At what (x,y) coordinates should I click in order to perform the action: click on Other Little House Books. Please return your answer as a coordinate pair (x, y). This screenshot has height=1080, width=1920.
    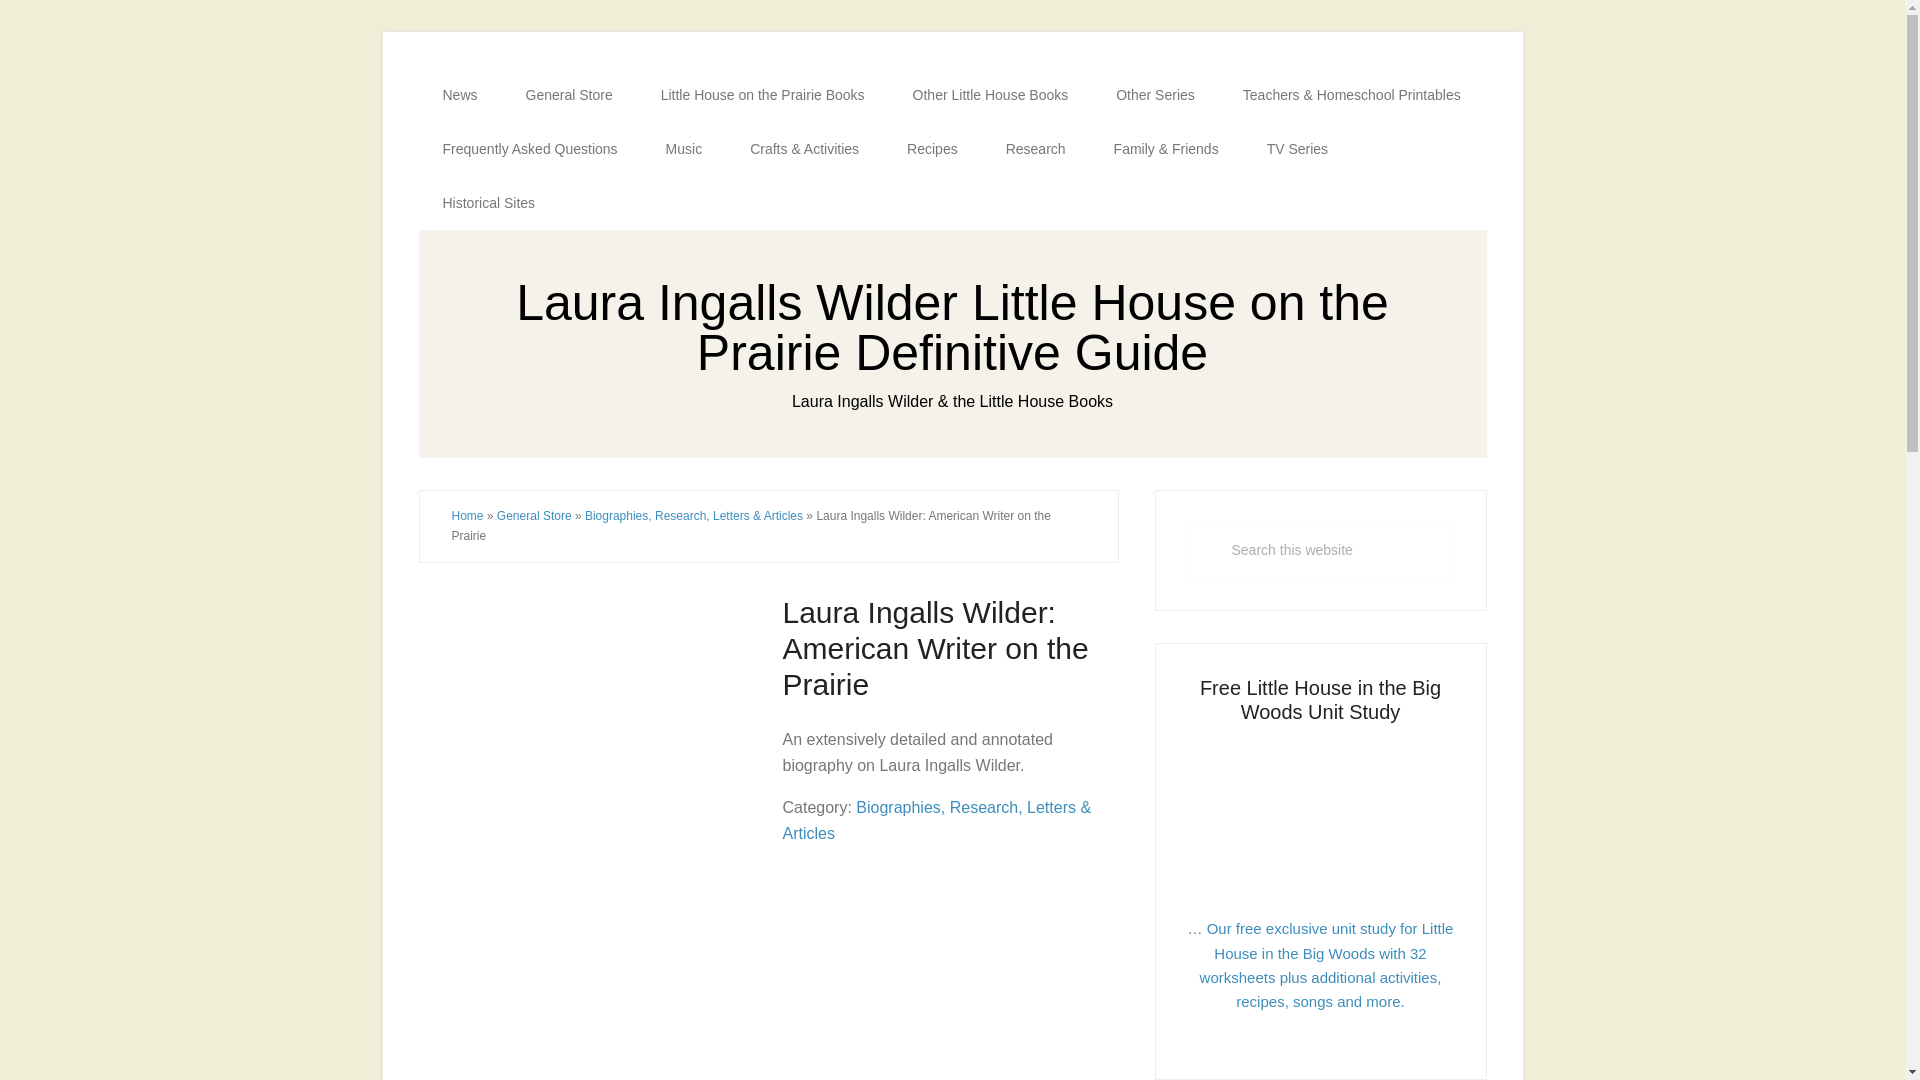
    Looking at the image, I should click on (990, 95).